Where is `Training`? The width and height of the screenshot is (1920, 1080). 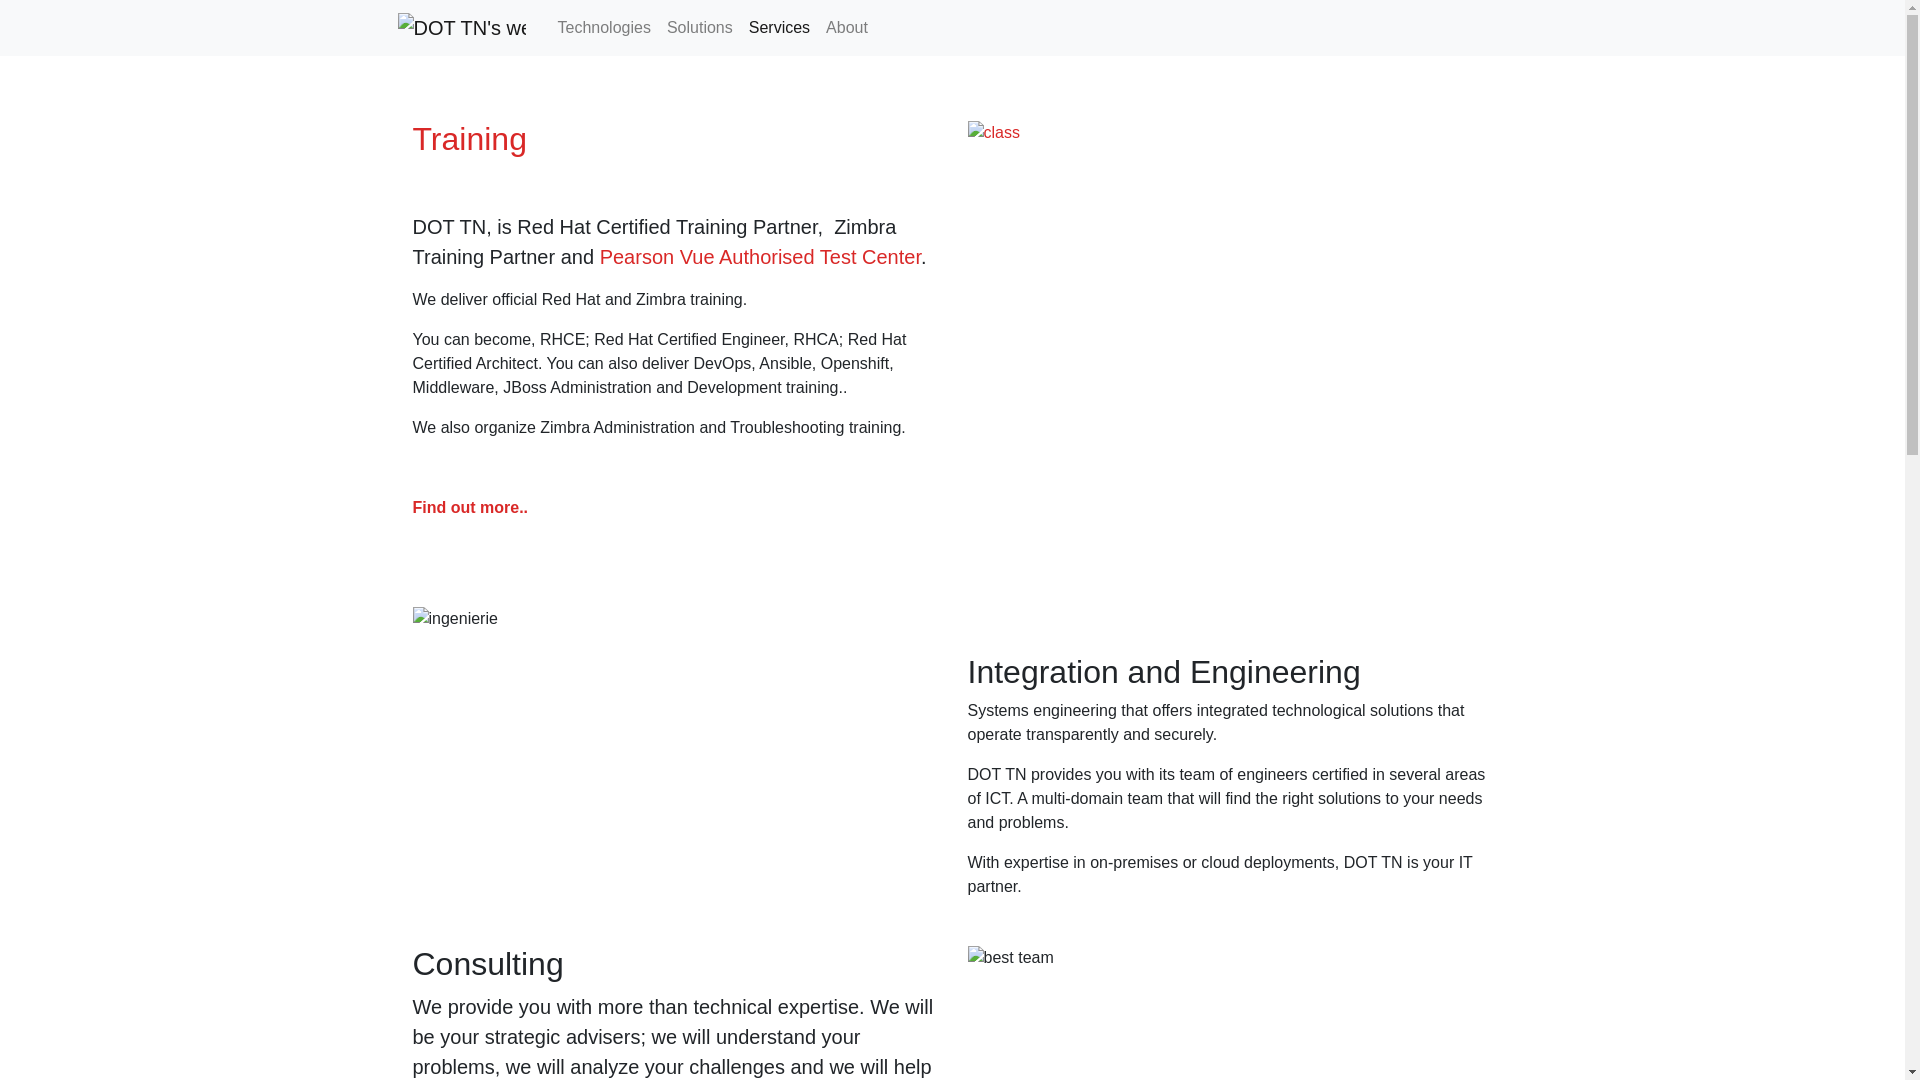 Training is located at coordinates (469, 138).